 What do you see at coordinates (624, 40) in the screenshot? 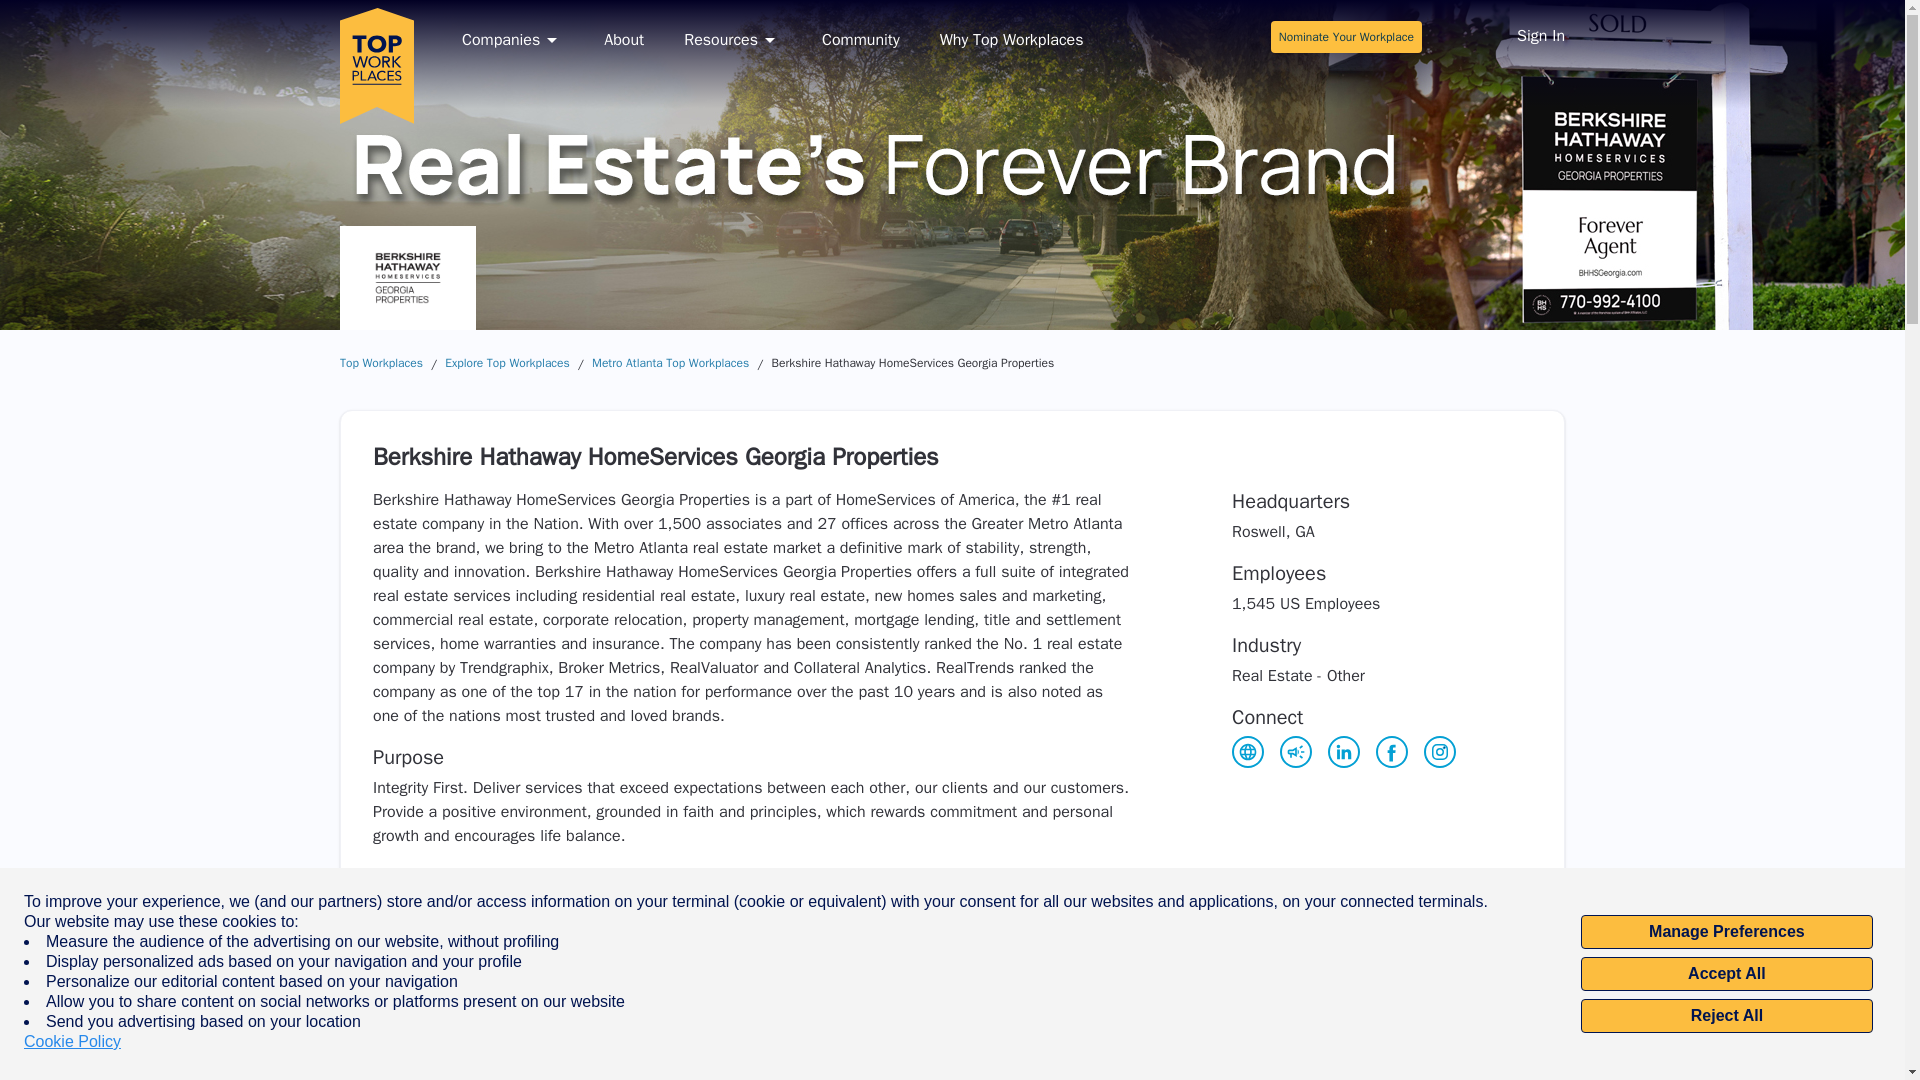
I see `About` at bounding box center [624, 40].